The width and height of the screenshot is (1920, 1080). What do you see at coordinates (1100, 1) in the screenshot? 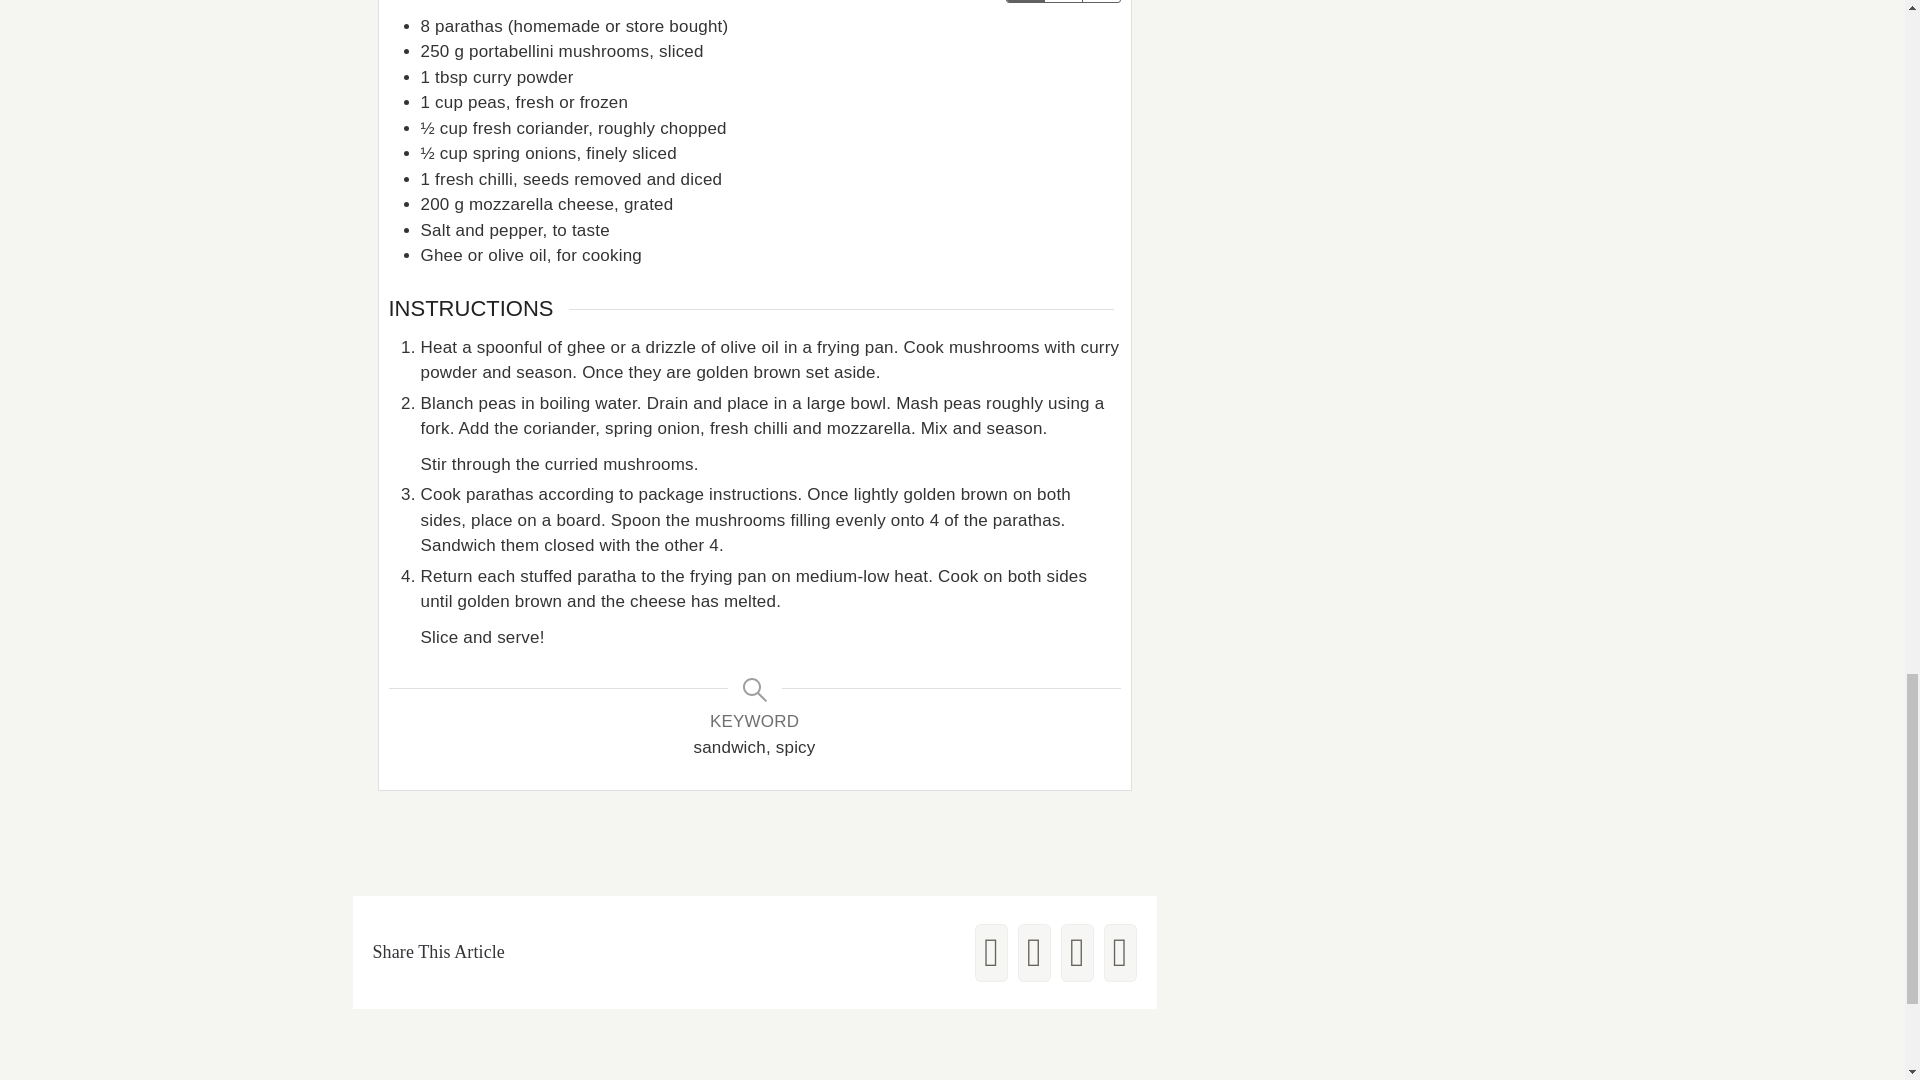
I see `3x` at bounding box center [1100, 1].